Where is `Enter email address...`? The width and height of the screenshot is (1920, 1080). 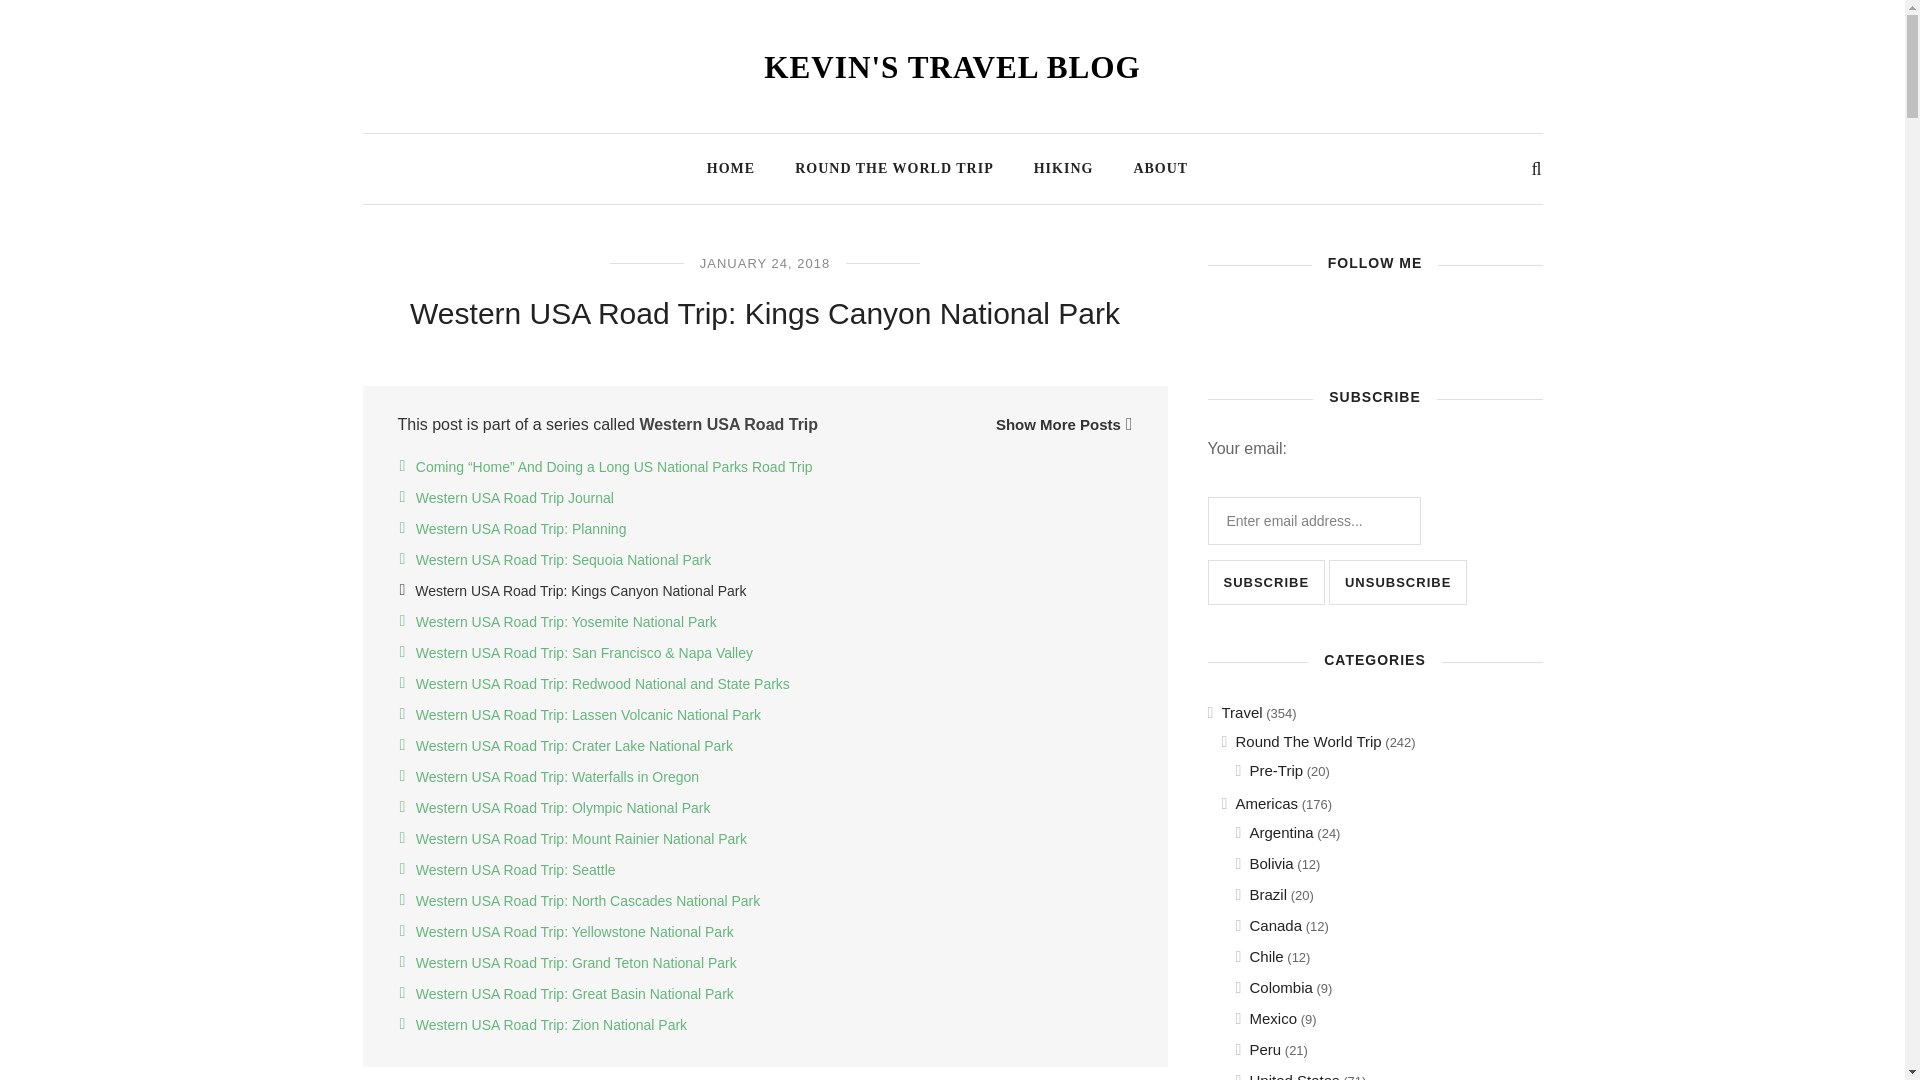
Enter email address... is located at coordinates (1314, 520).